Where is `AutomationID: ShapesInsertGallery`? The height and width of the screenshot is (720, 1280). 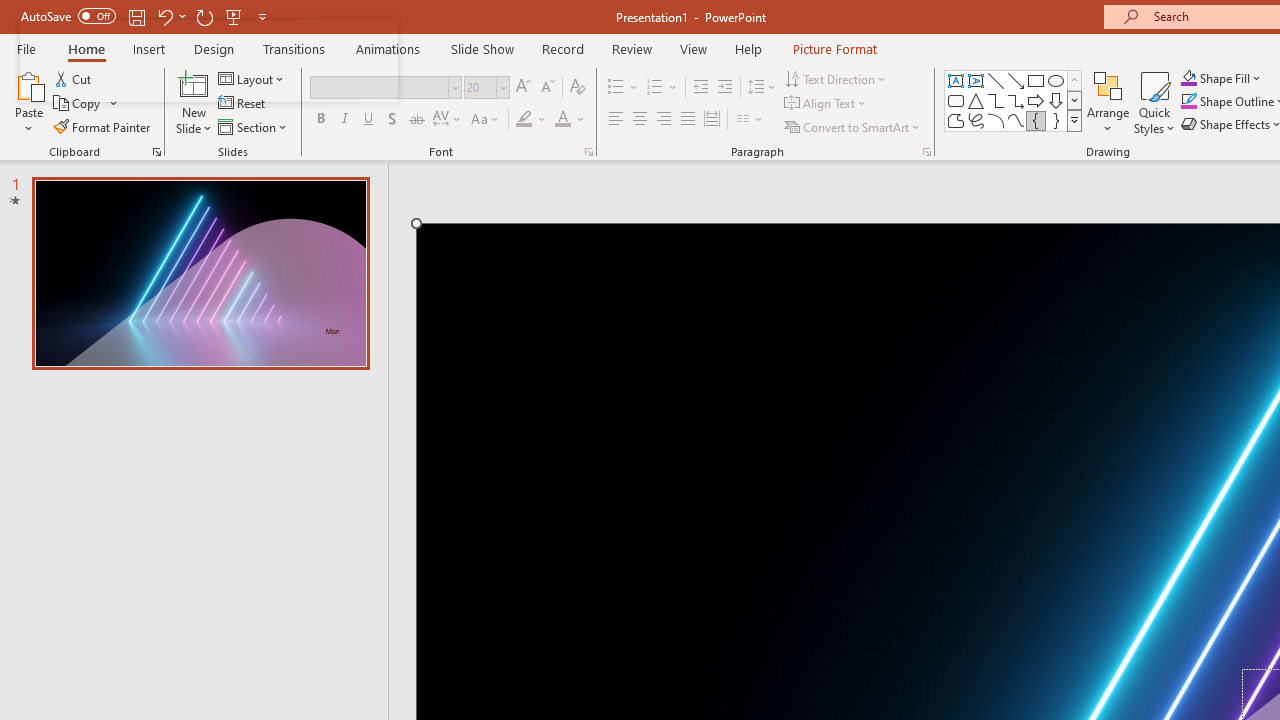
AutomationID: ShapesInsertGallery is located at coordinates (1014, 100).